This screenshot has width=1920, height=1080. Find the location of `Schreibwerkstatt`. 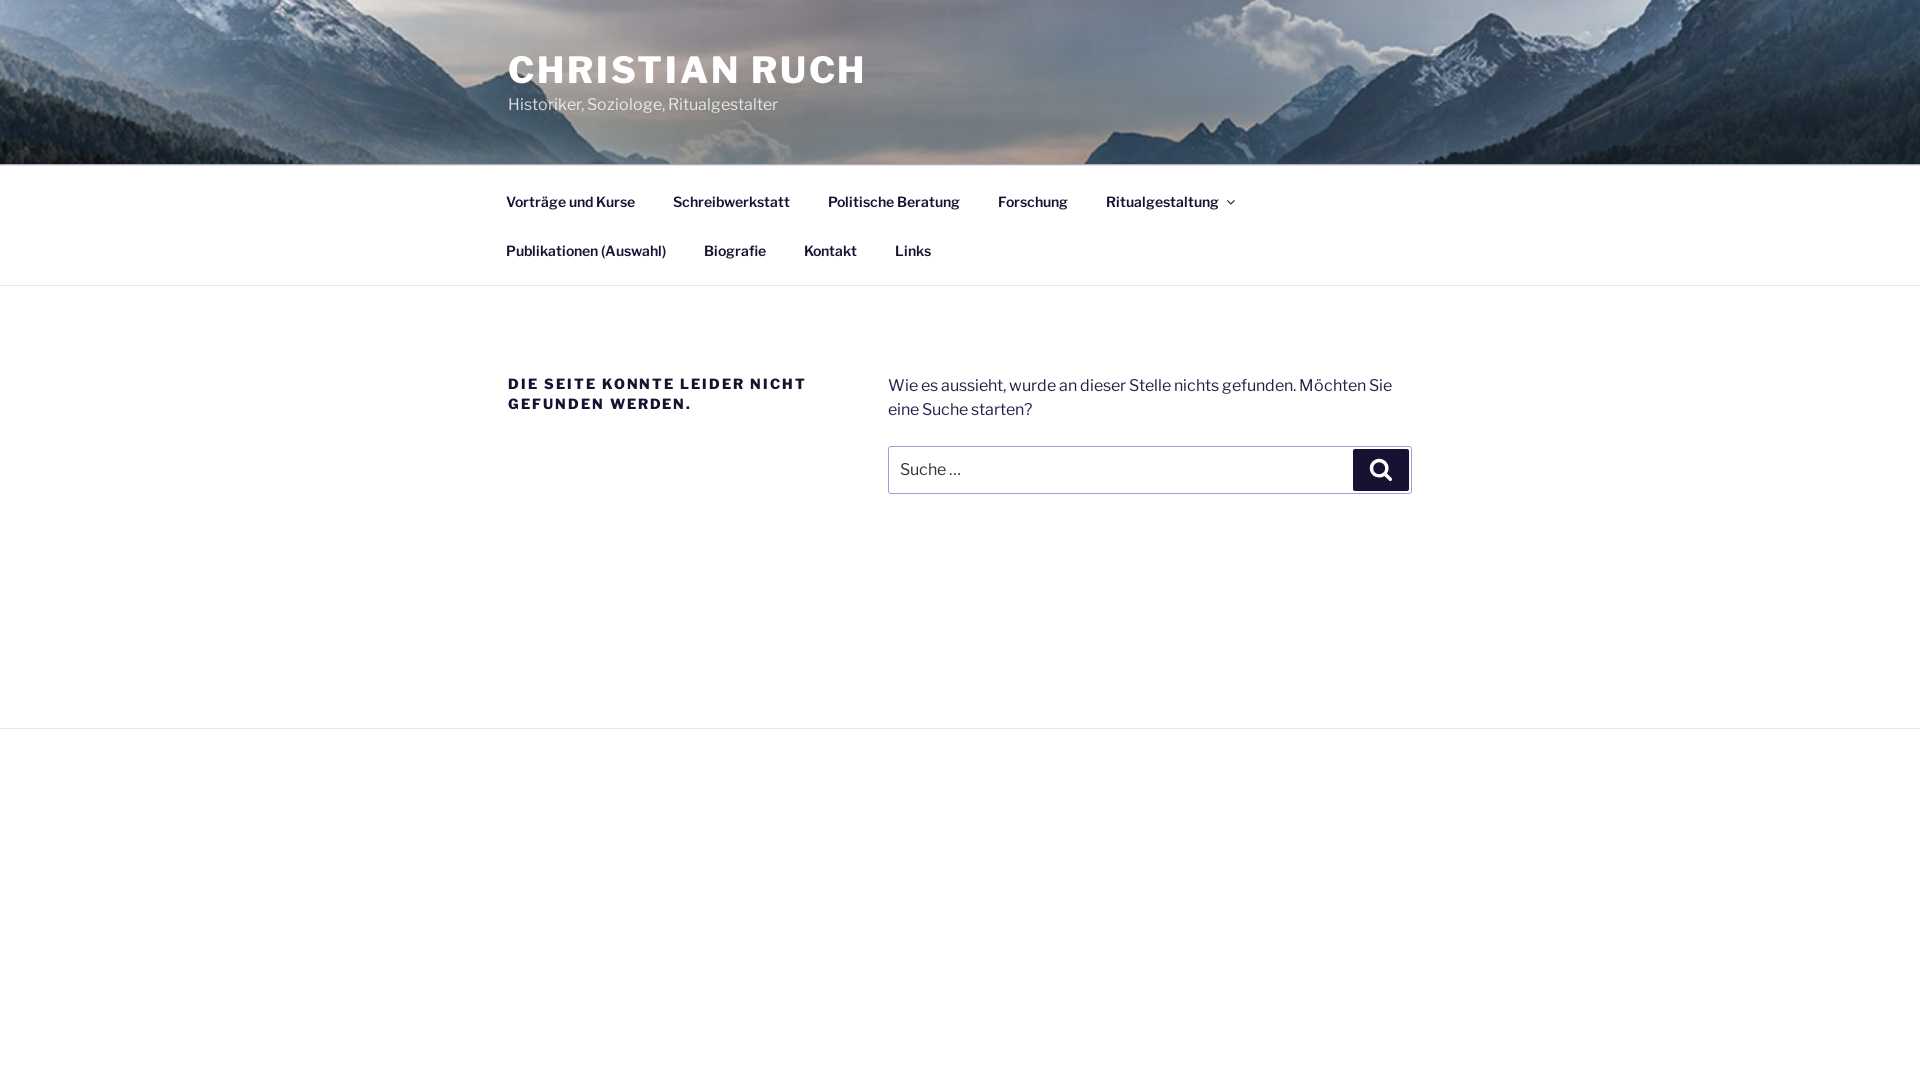

Schreibwerkstatt is located at coordinates (731, 200).